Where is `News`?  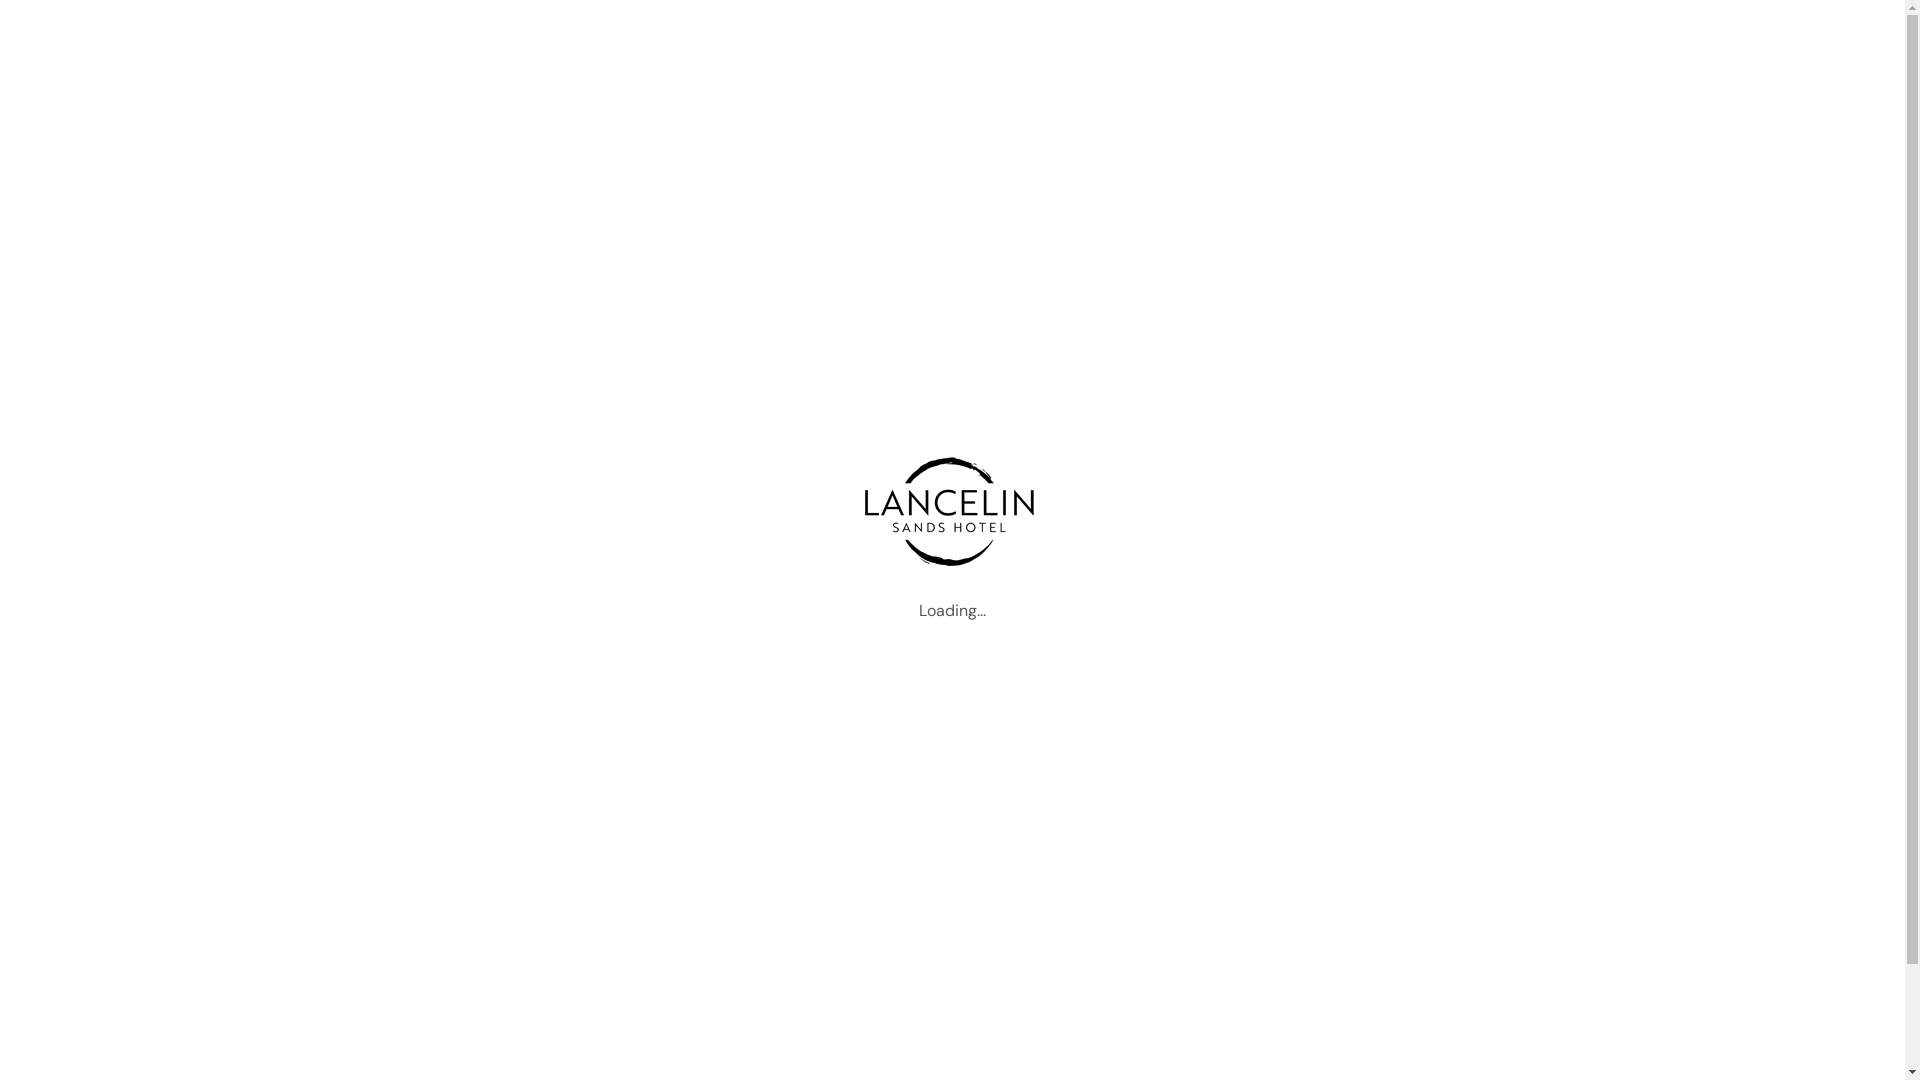 News is located at coordinates (1378, 104).